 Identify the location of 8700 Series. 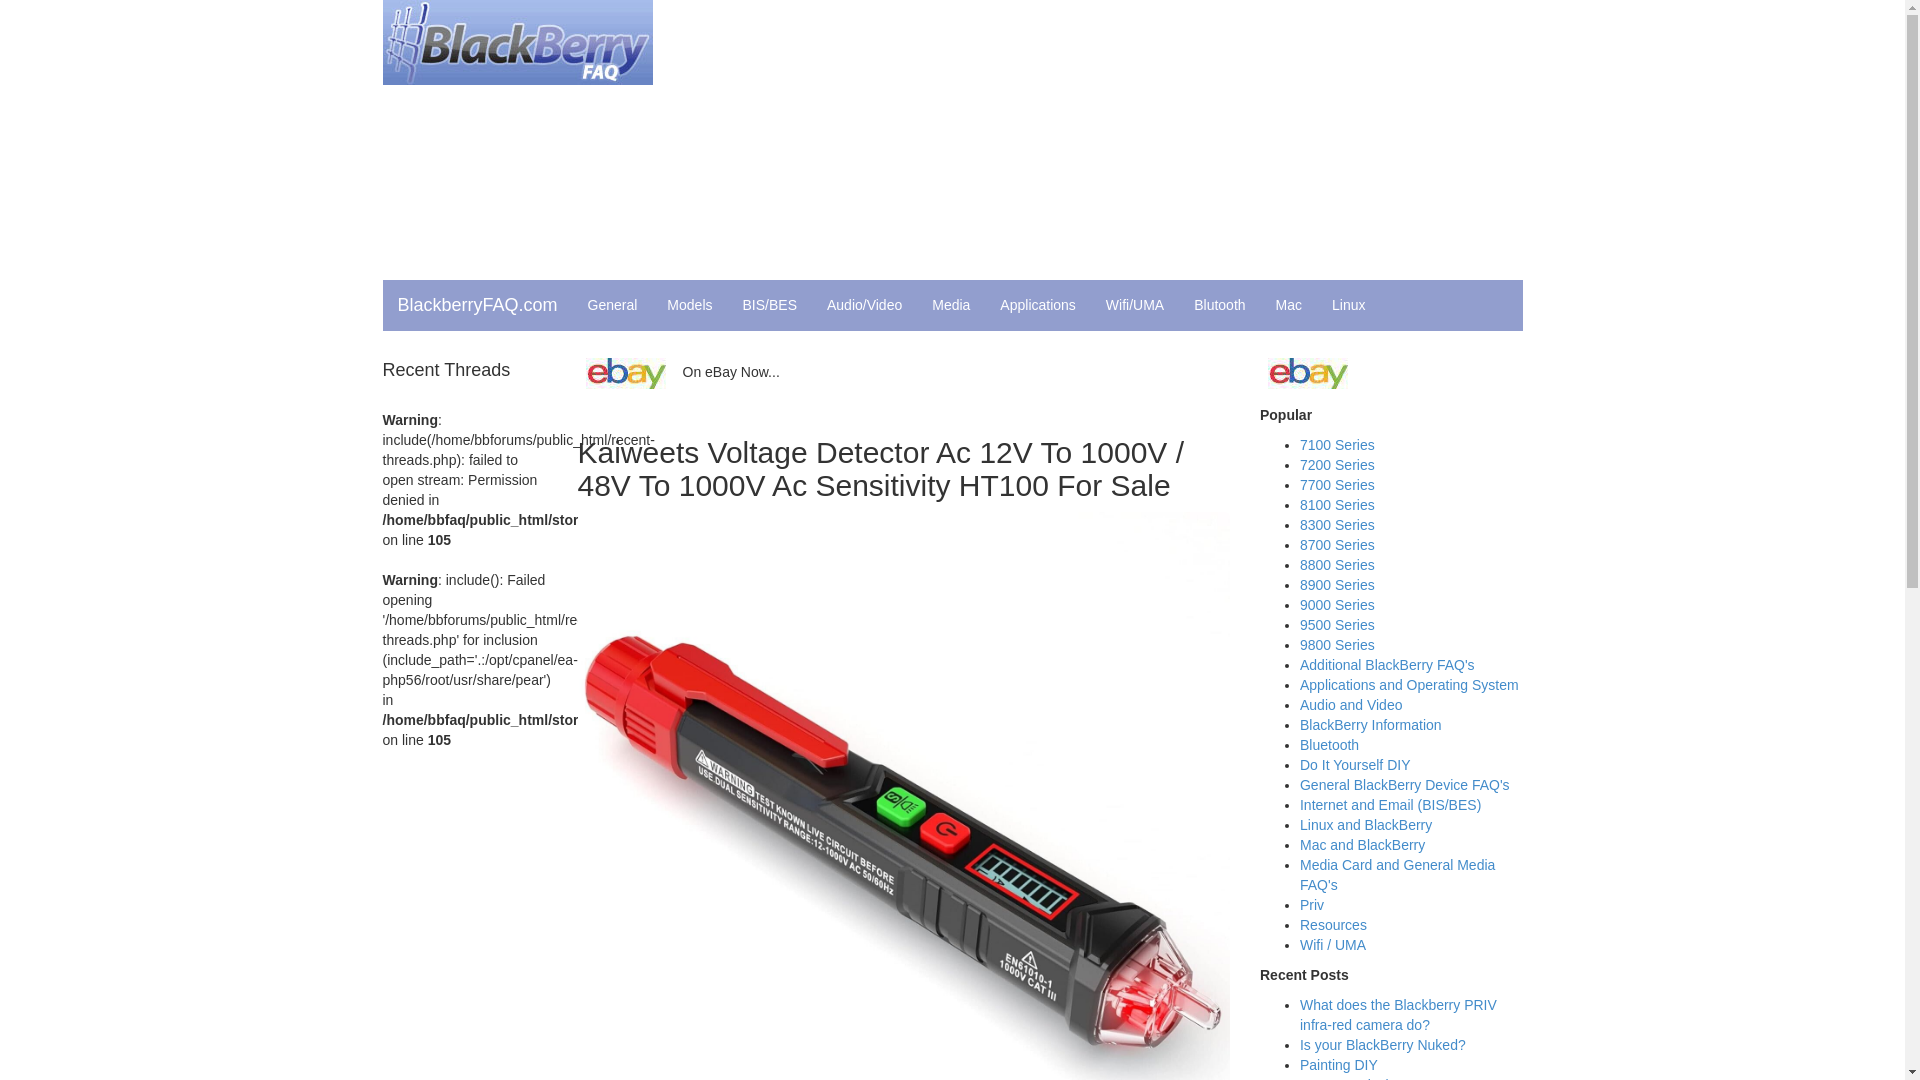
(1336, 544).